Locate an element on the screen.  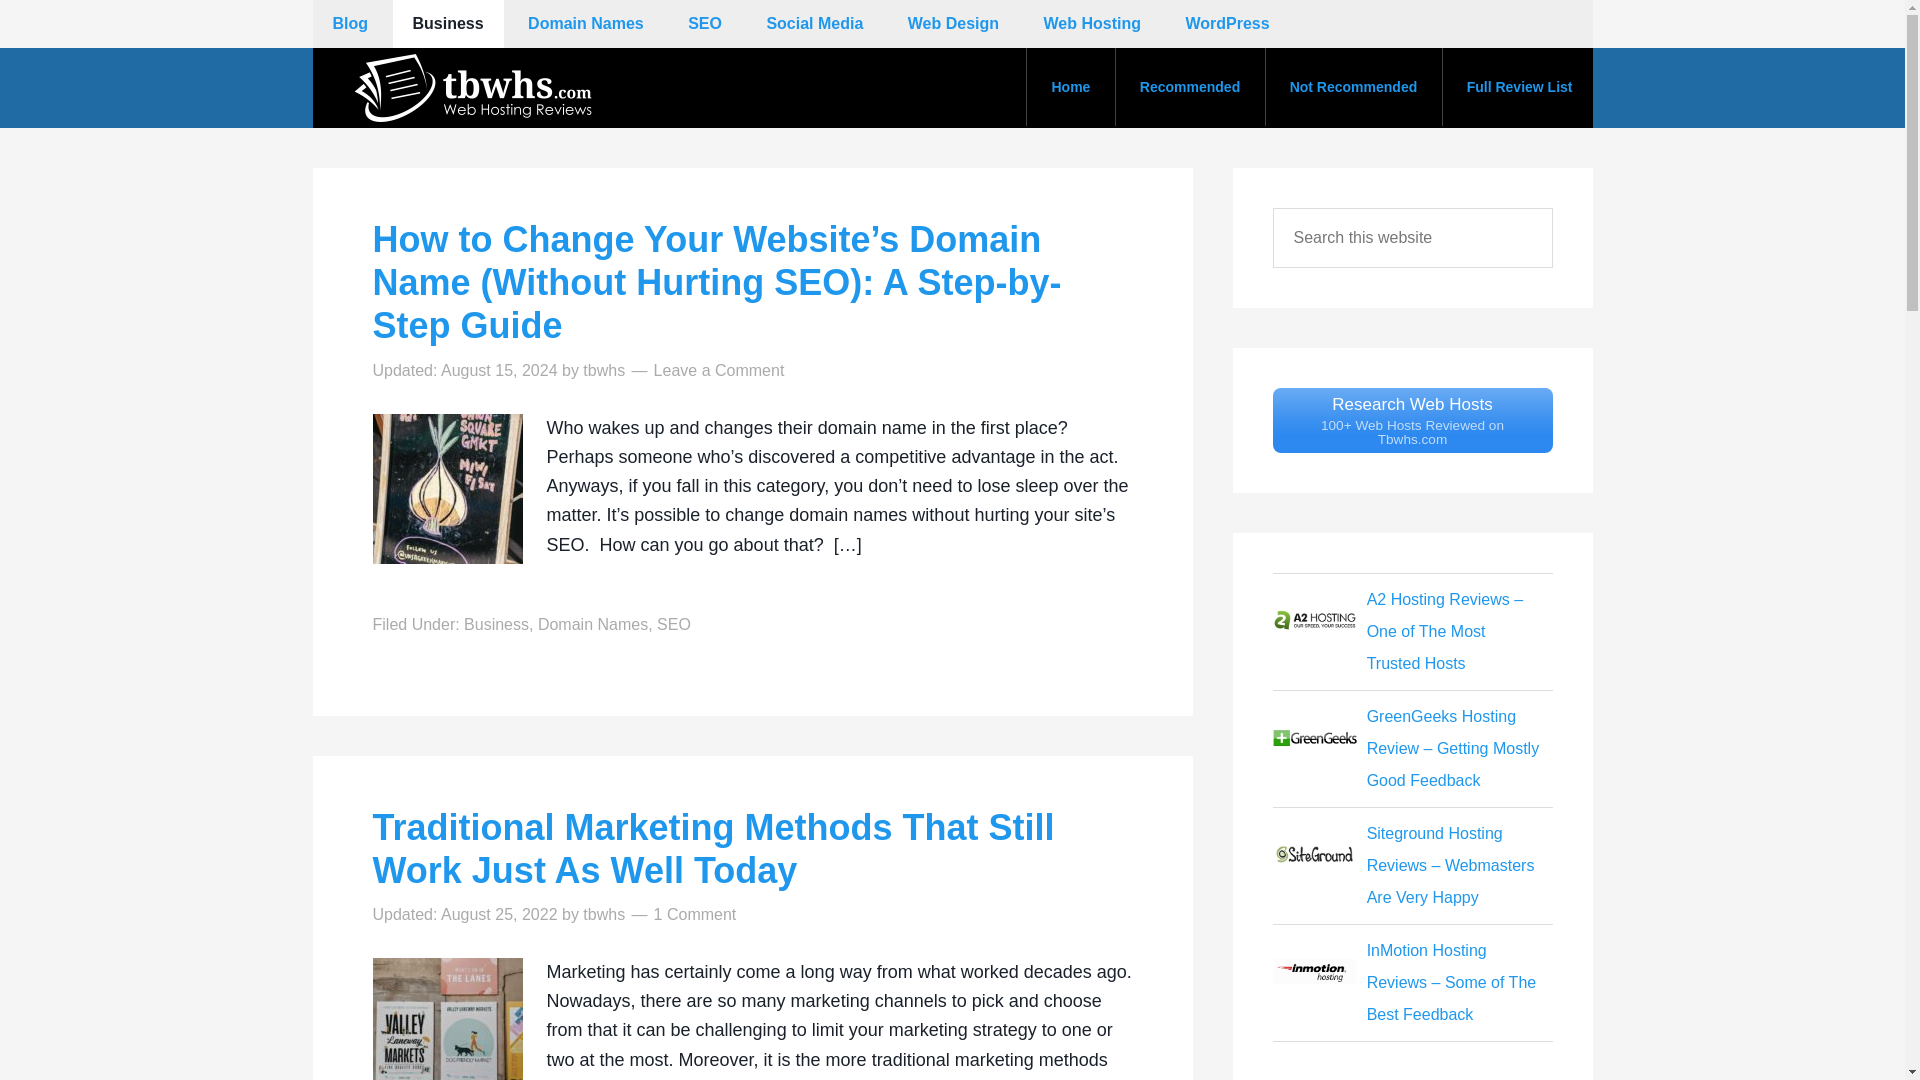
Home is located at coordinates (1069, 86).